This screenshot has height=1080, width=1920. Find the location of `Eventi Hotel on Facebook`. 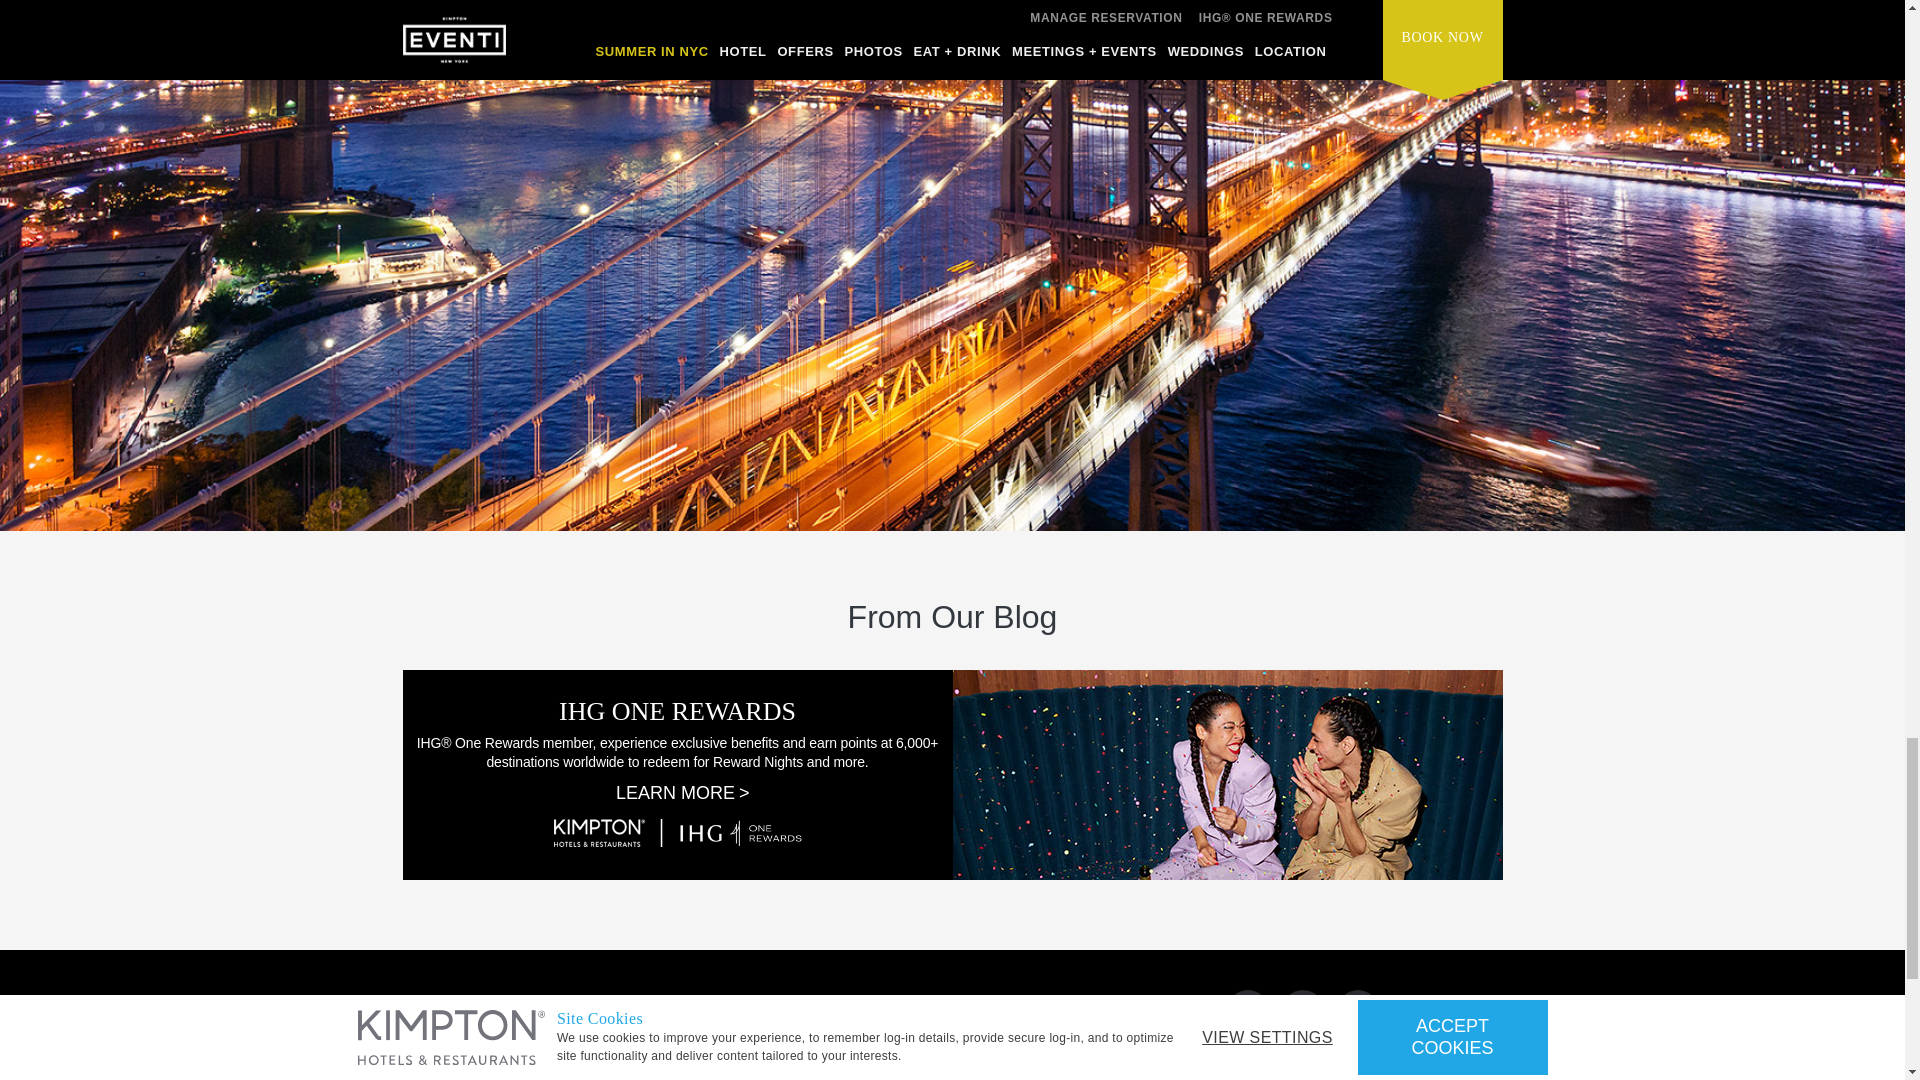

Eventi Hotel on Facebook is located at coordinates (1302, 1010).